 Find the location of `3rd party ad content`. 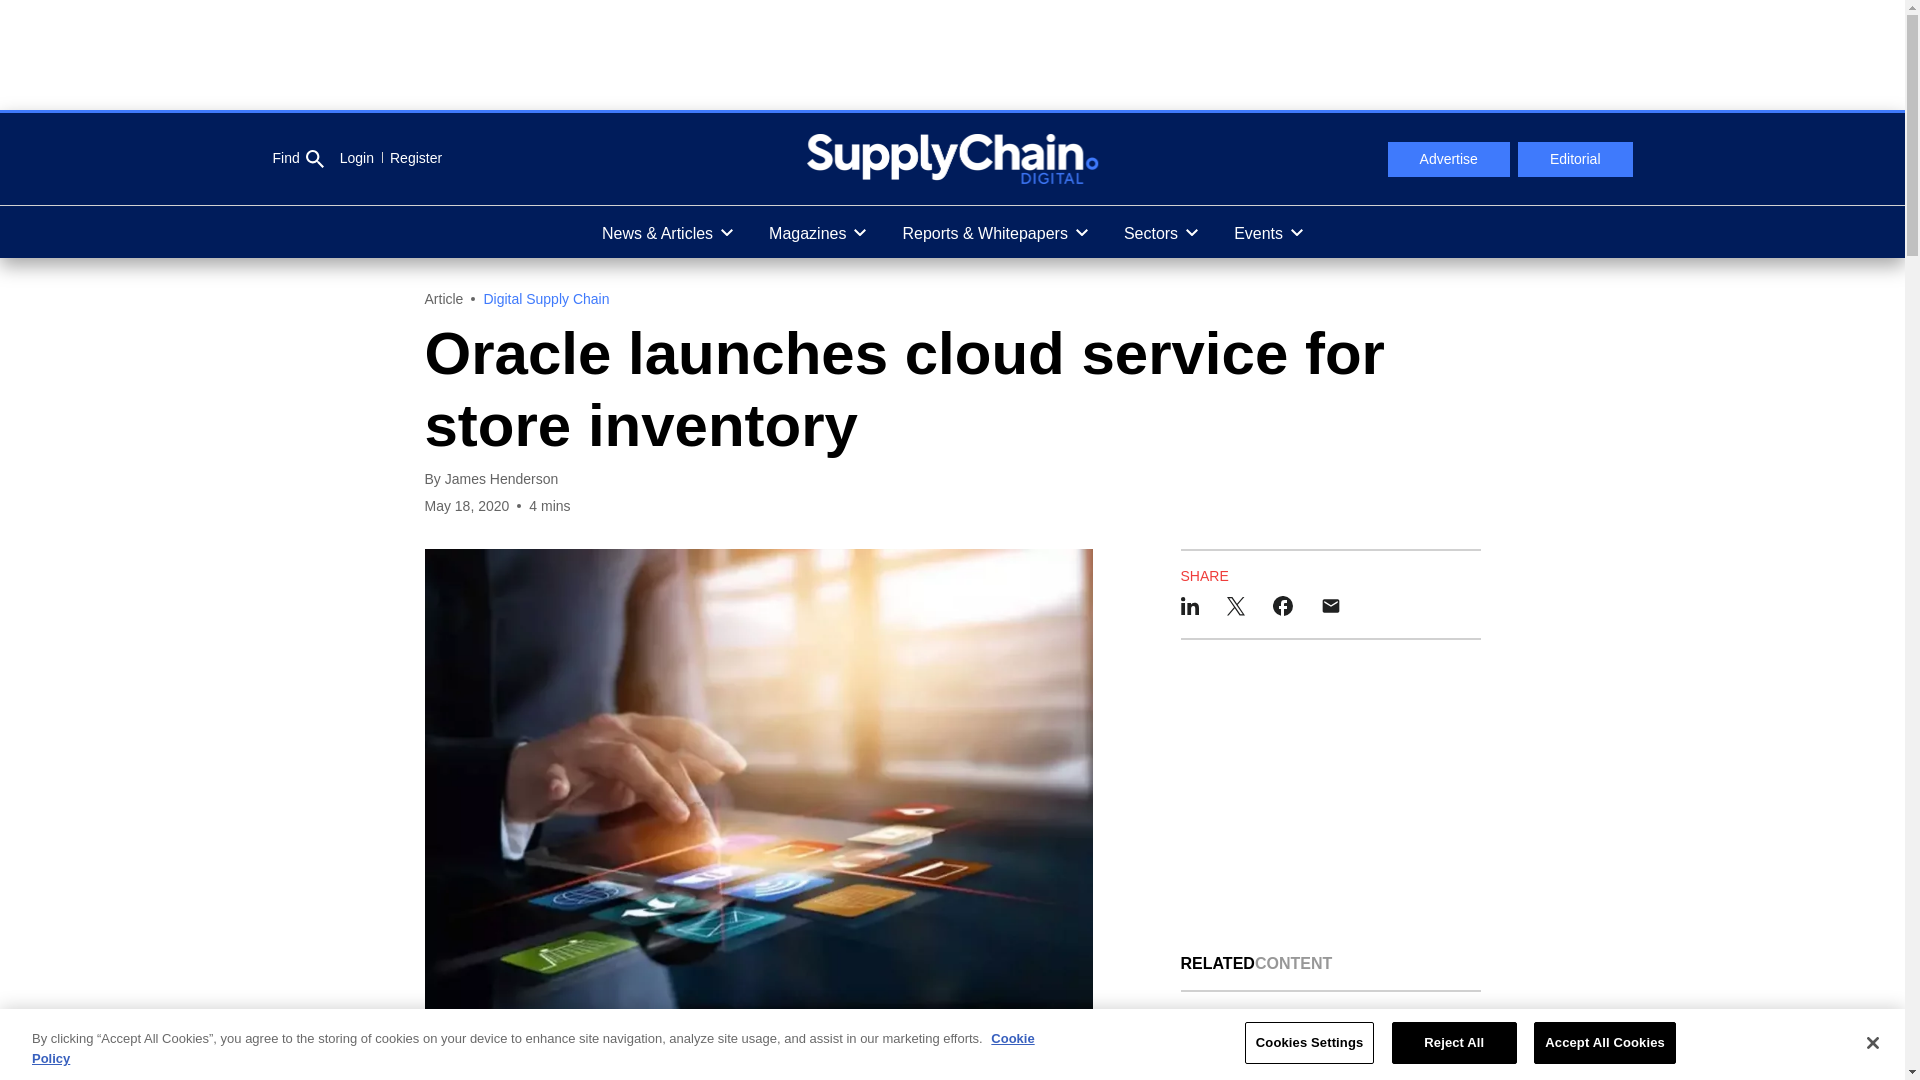

3rd party ad content is located at coordinates (1330, 796).